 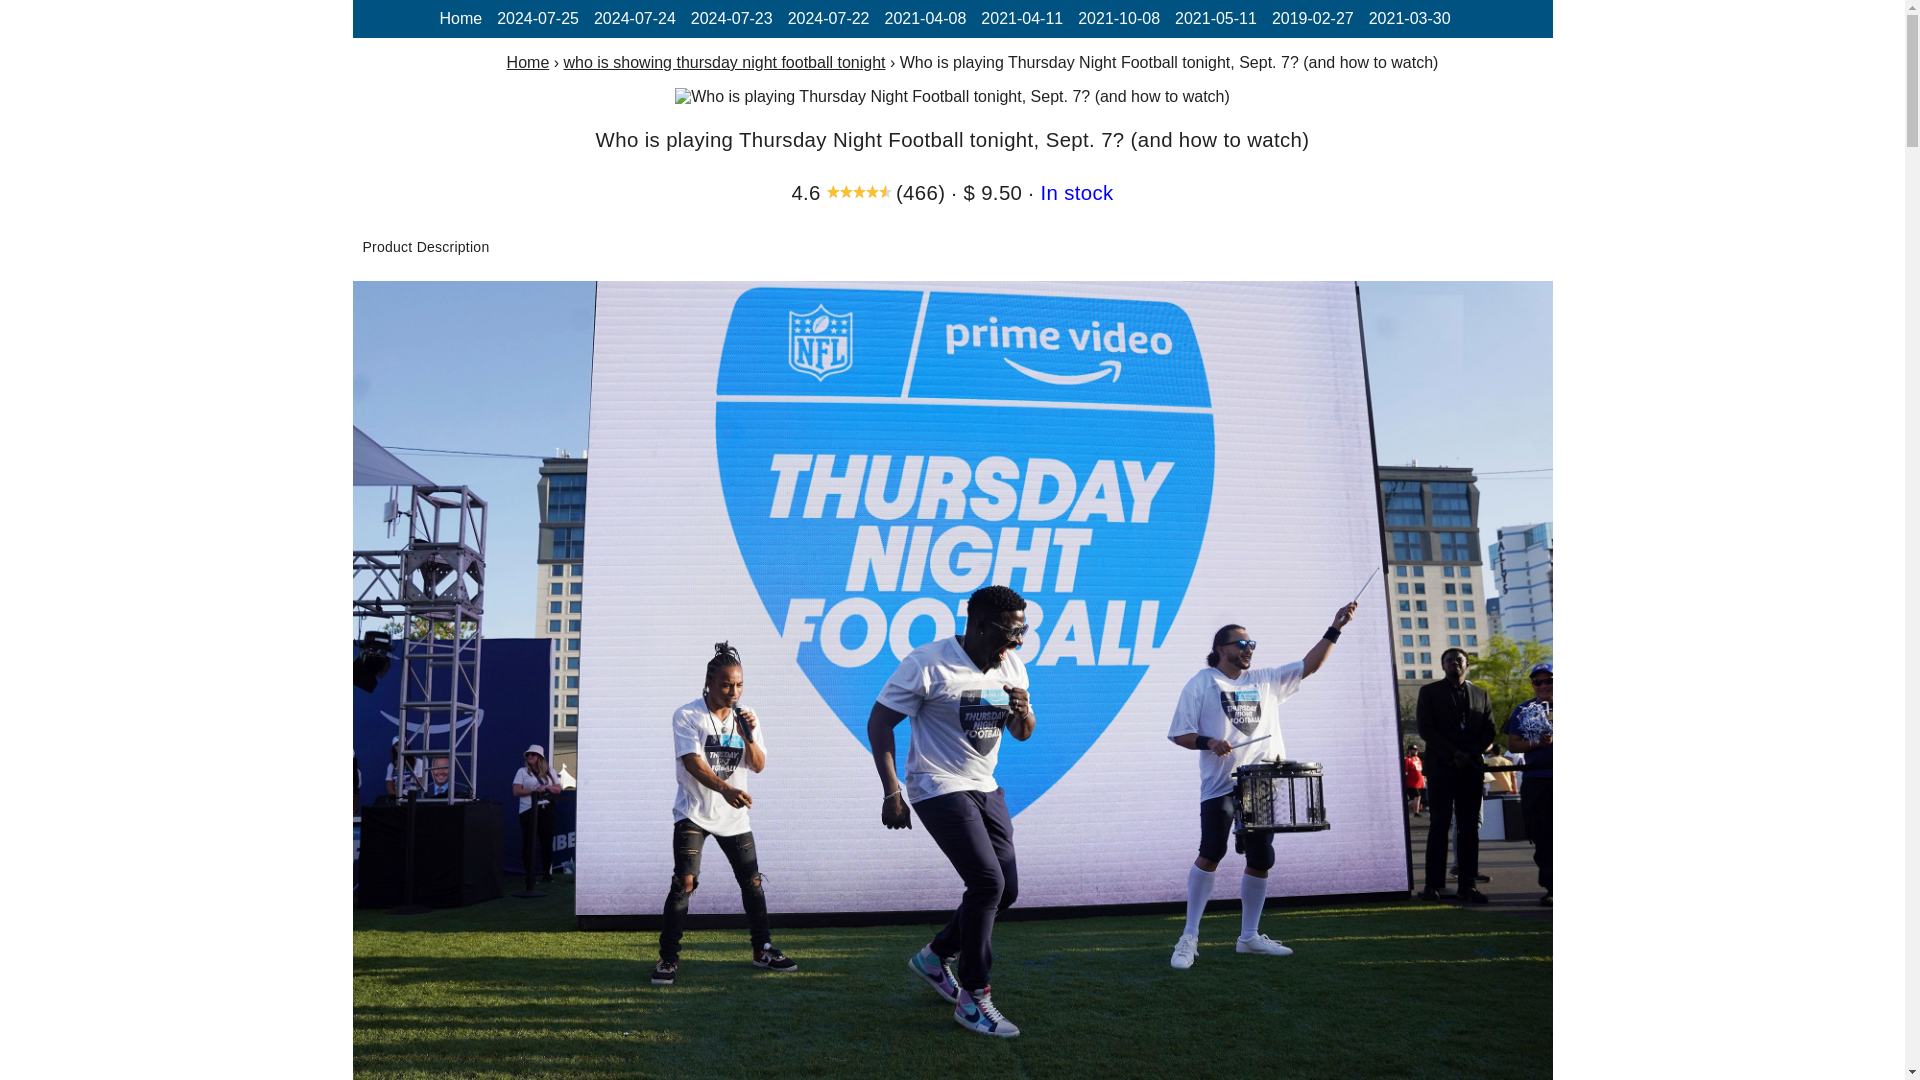 What do you see at coordinates (924, 18) in the screenshot?
I see `2021-04-08` at bounding box center [924, 18].